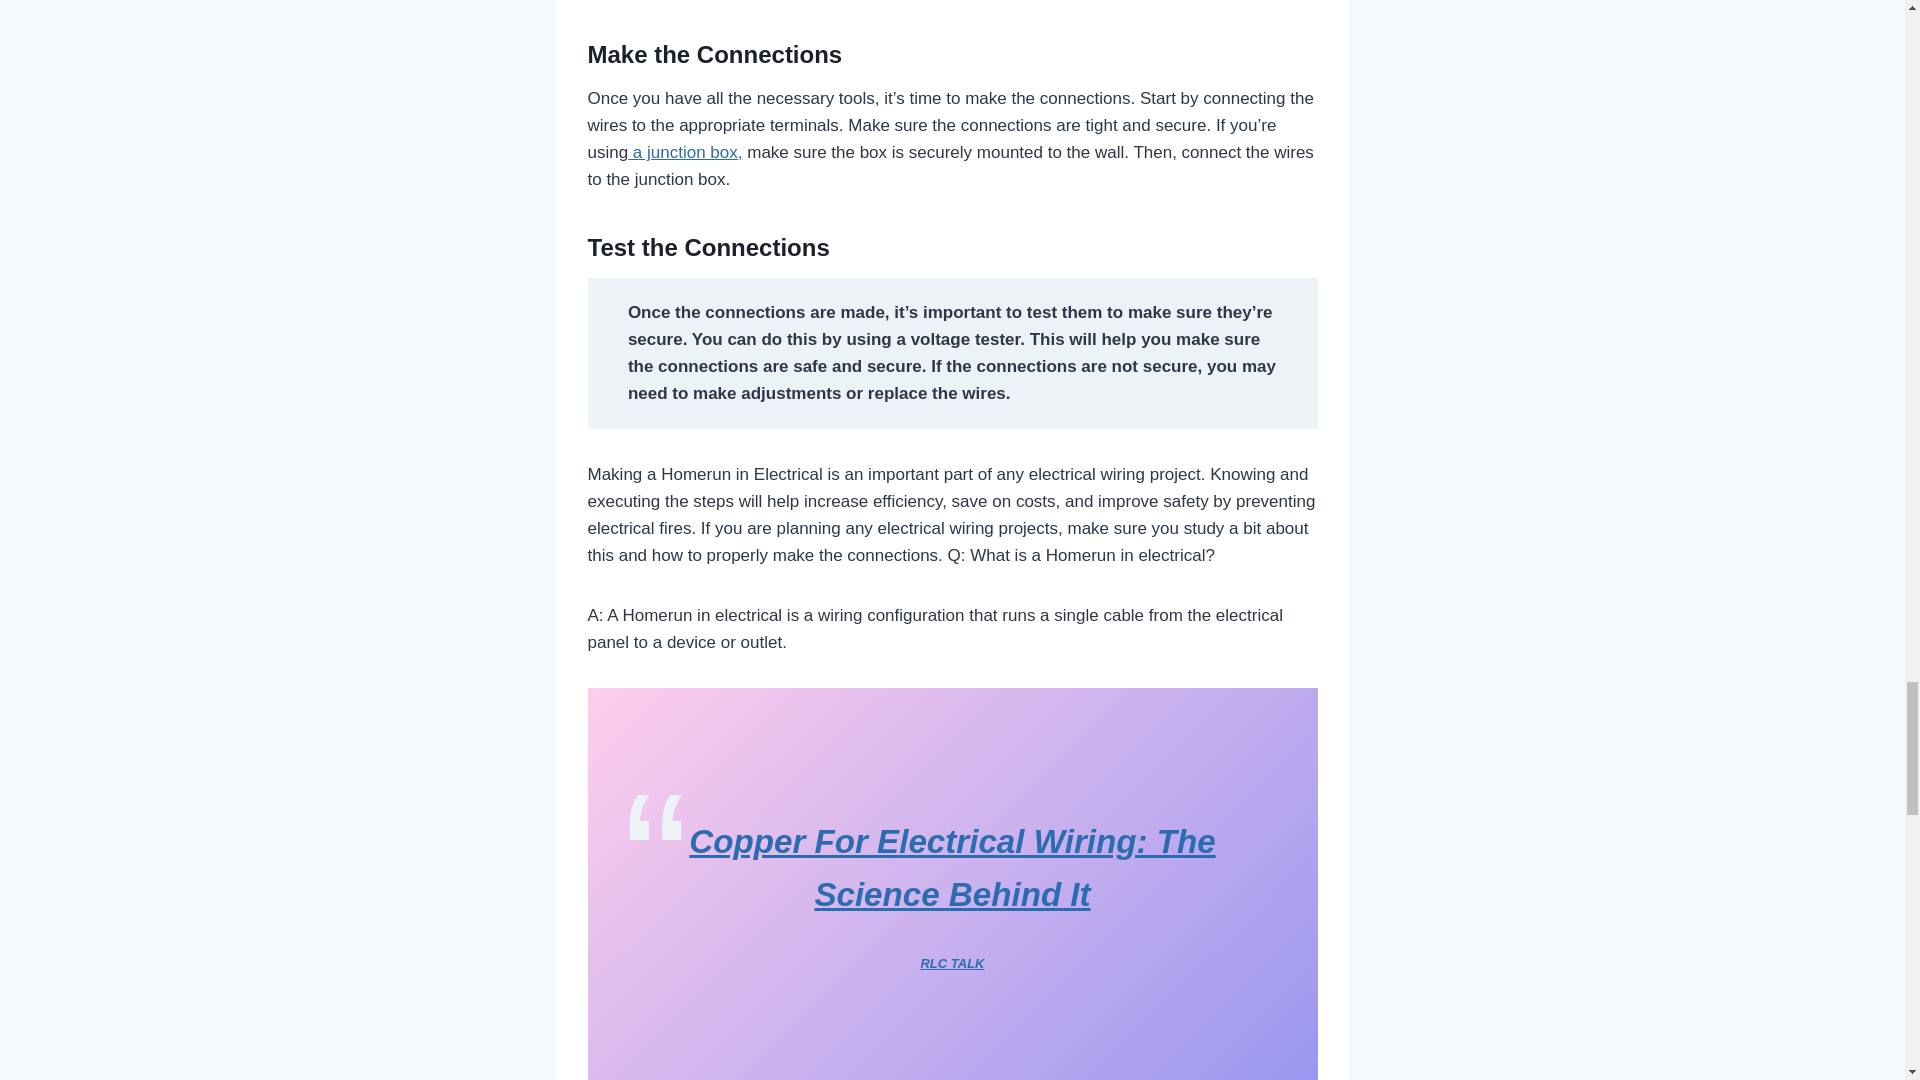 Image resolution: width=1920 pixels, height=1080 pixels. What do you see at coordinates (951, 962) in the screenshot?
I see `RLC TALK` at bounding box center [951, 962].